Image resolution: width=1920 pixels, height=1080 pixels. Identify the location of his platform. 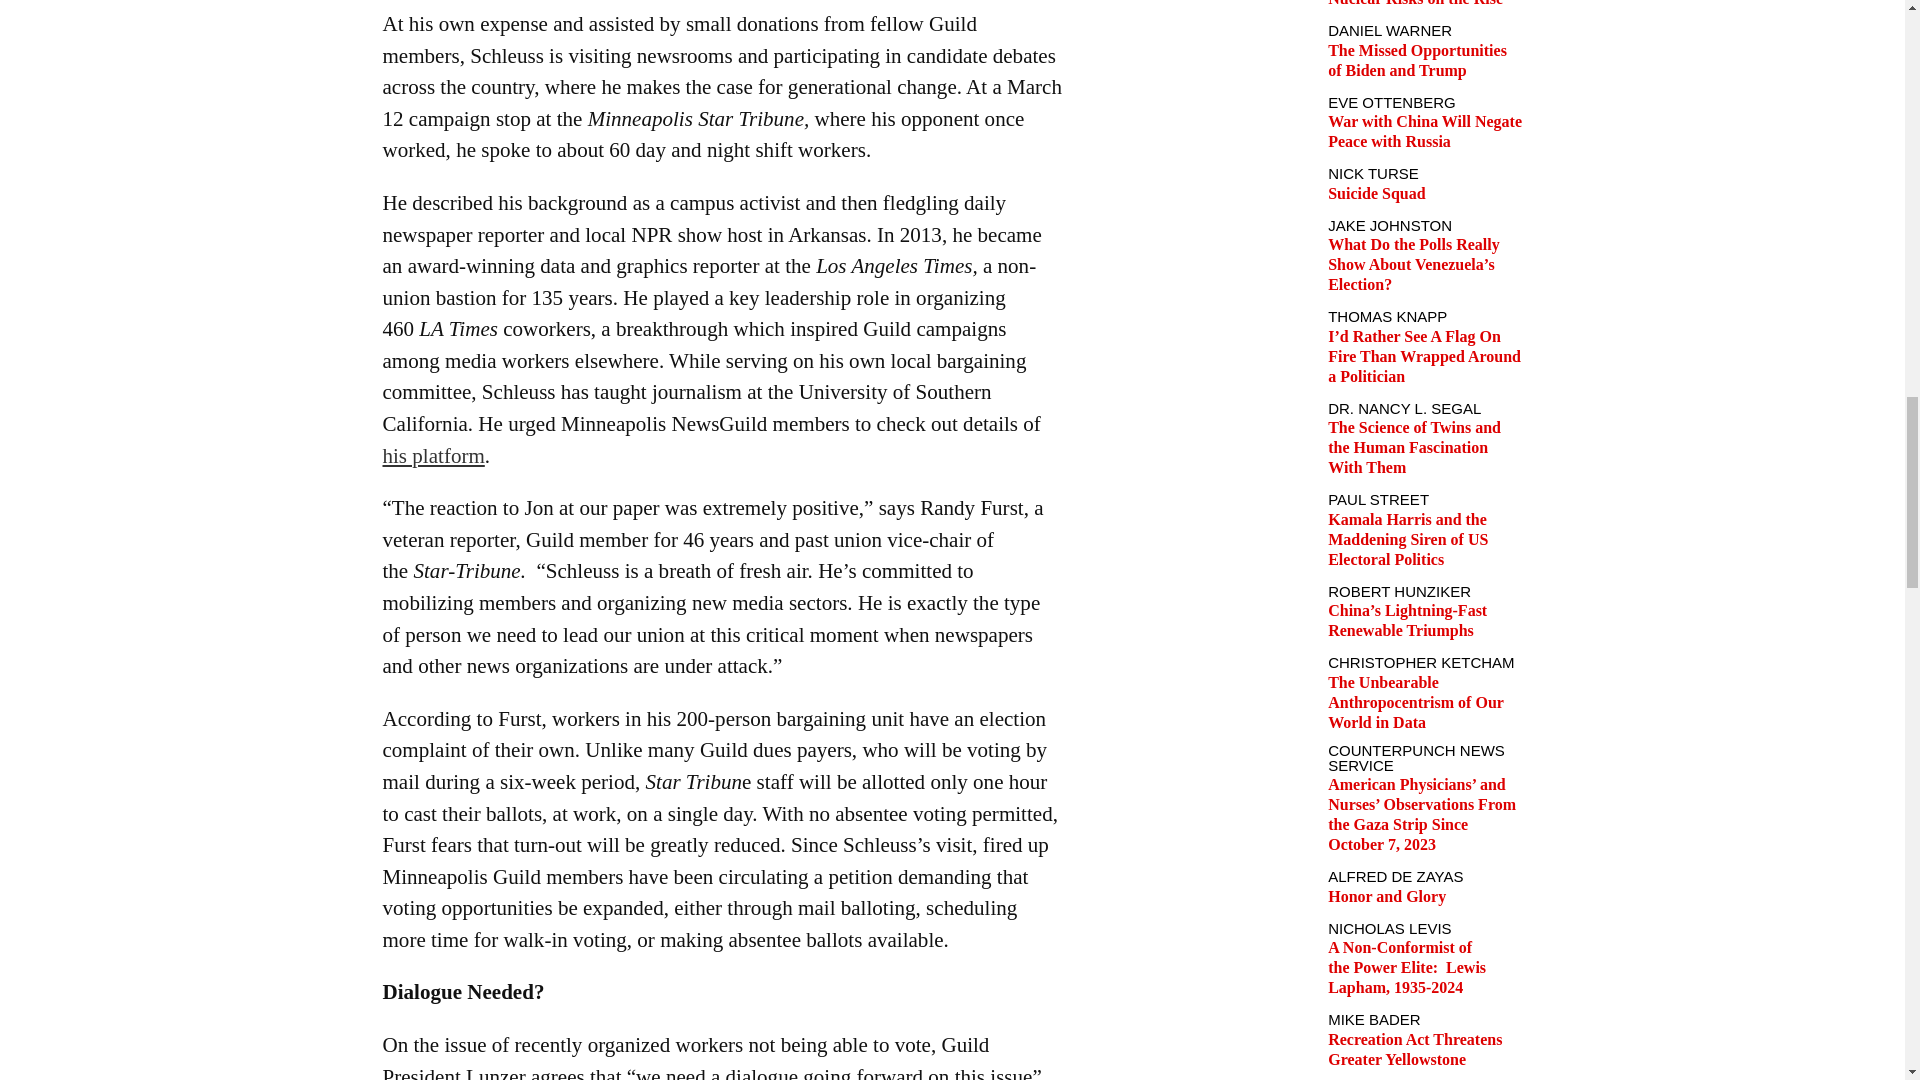
(432, 455).